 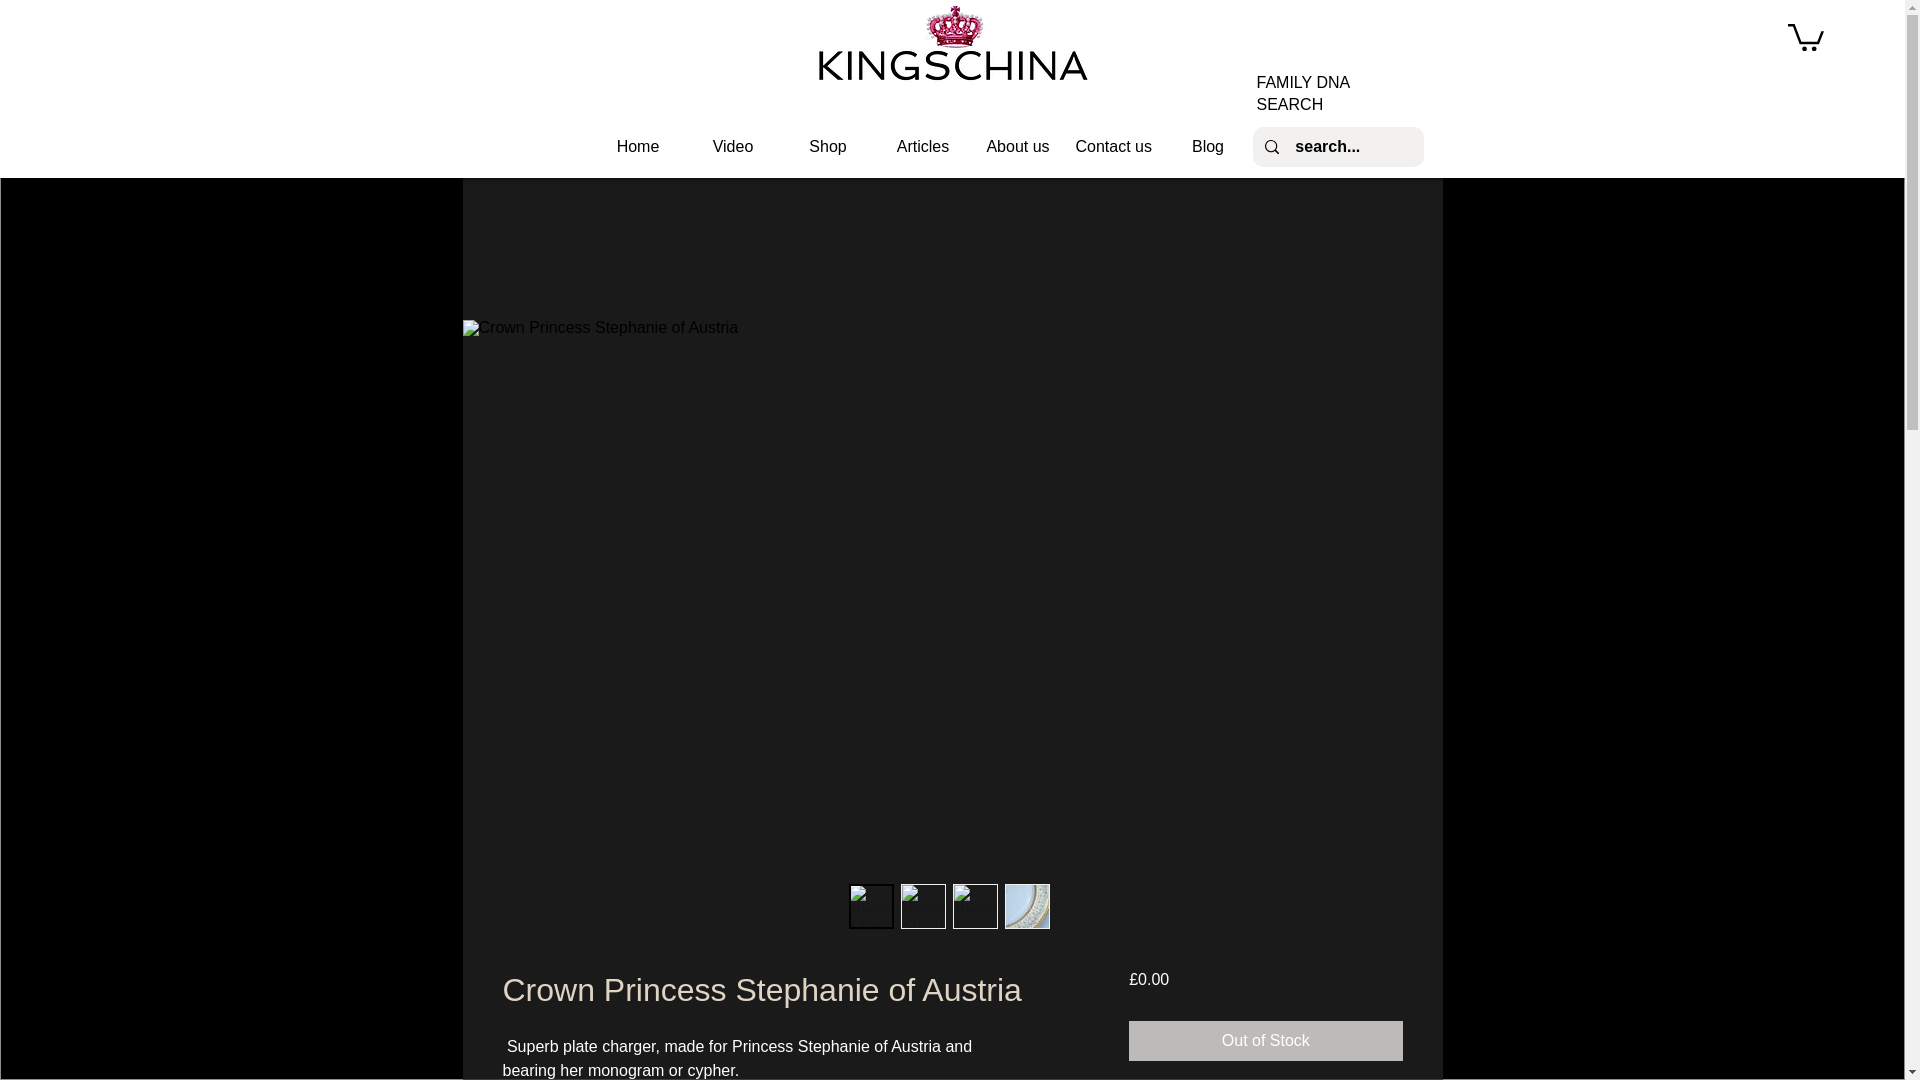 What do you see at coordinates (1207, 146) in the screenshot?
I see `Blog` at bounding box center [1207, 146].